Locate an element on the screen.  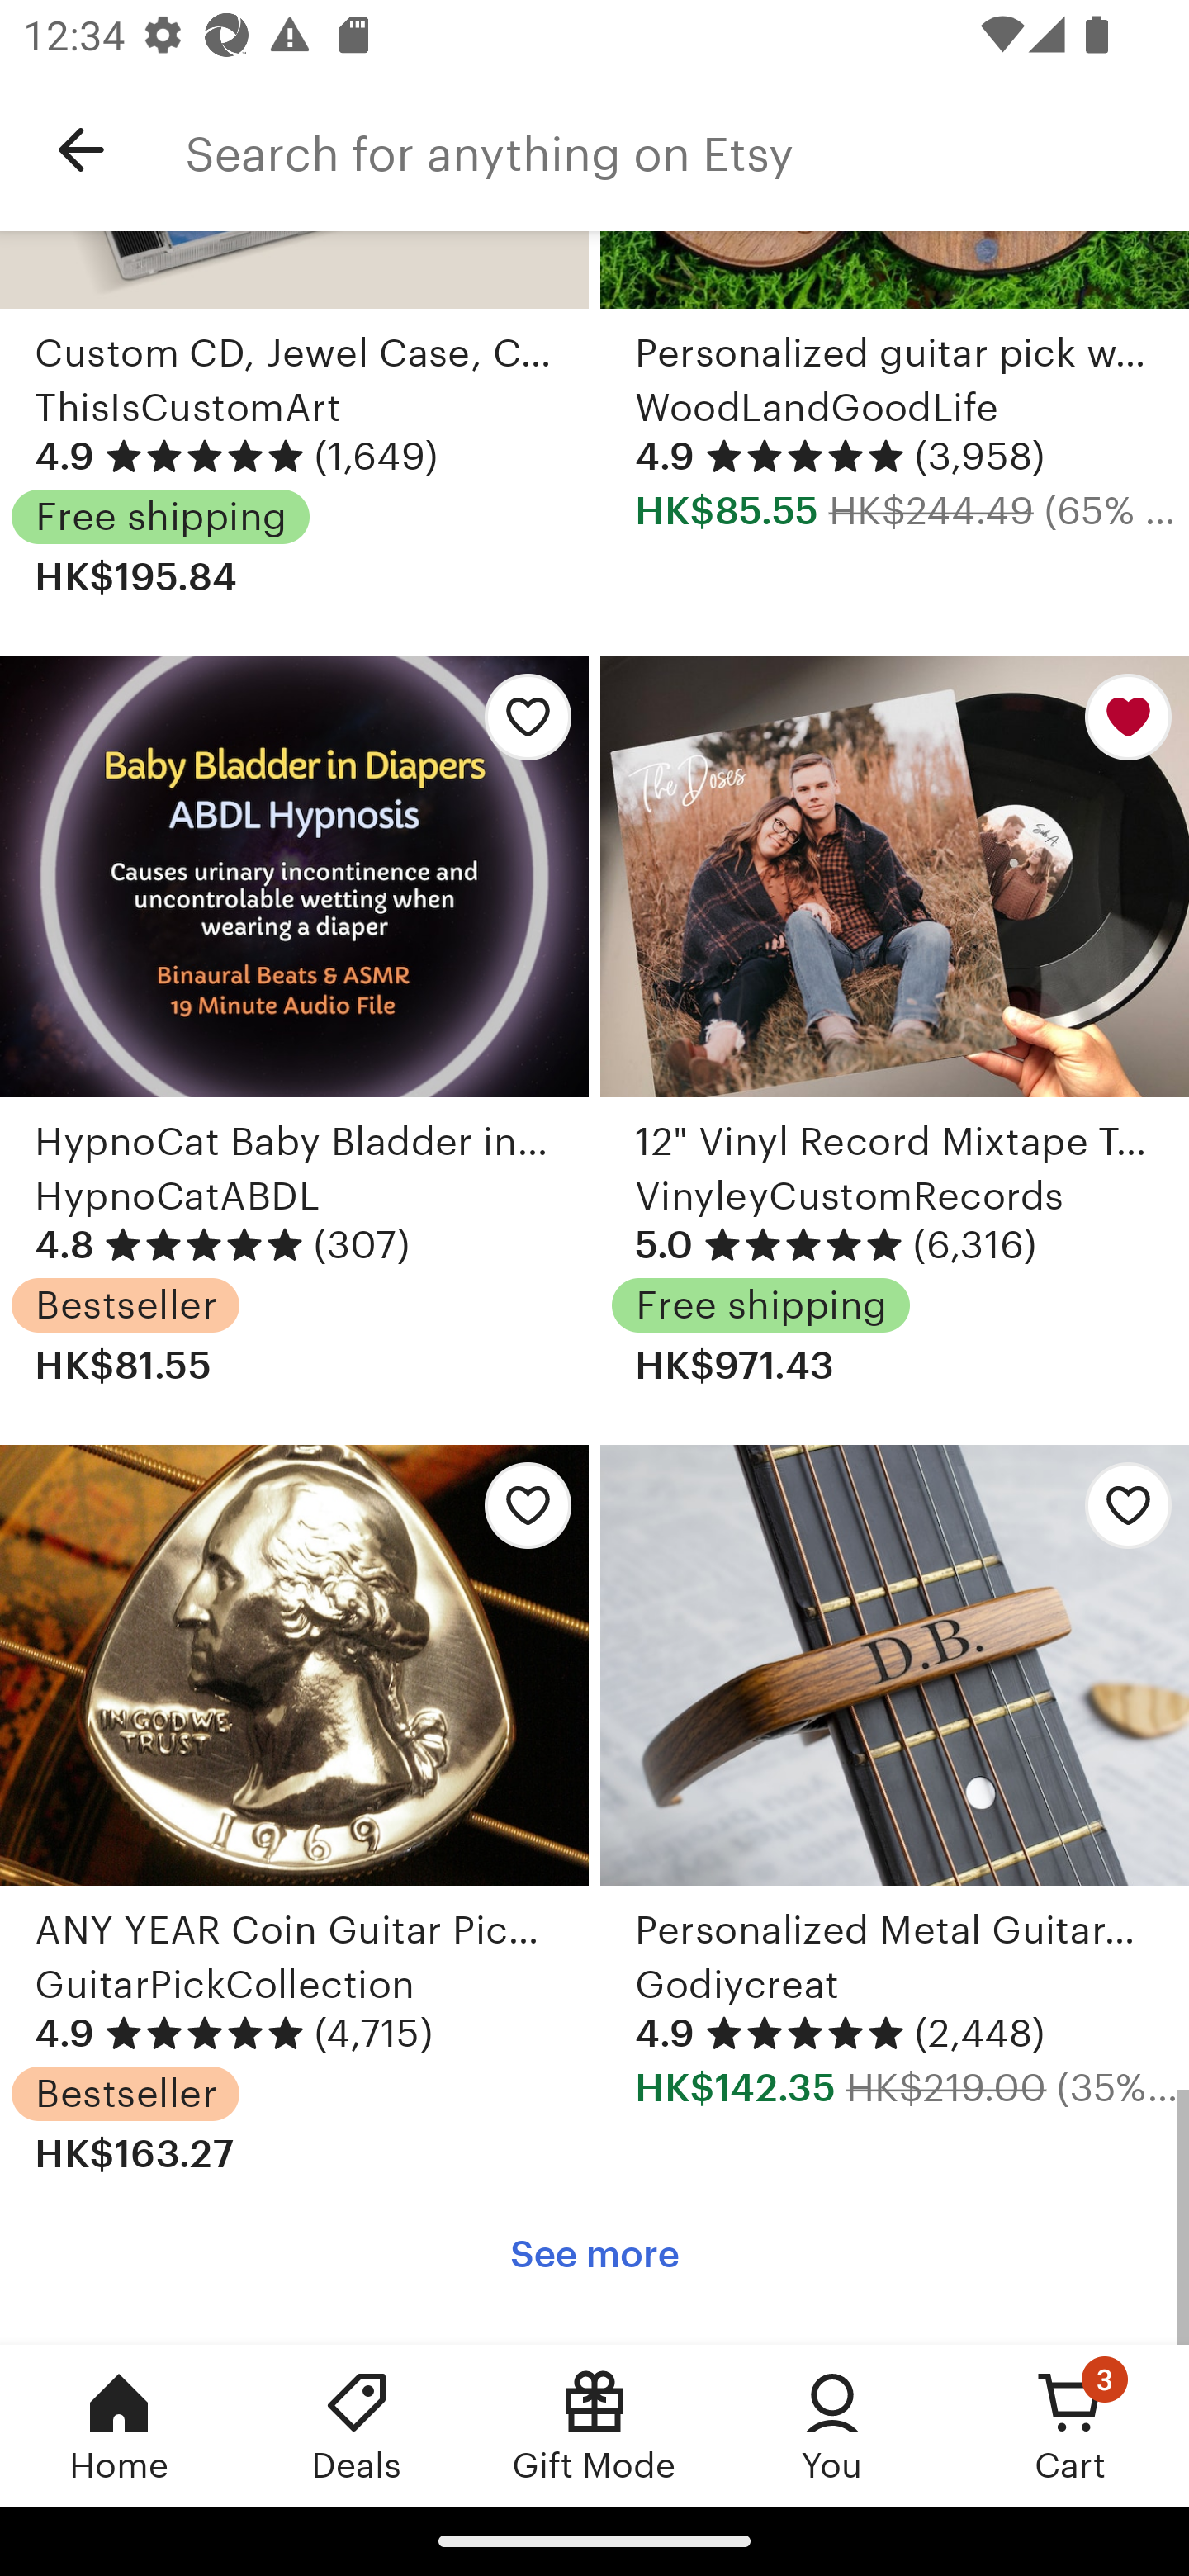
Navigate up is located at coordinates (81, 150).